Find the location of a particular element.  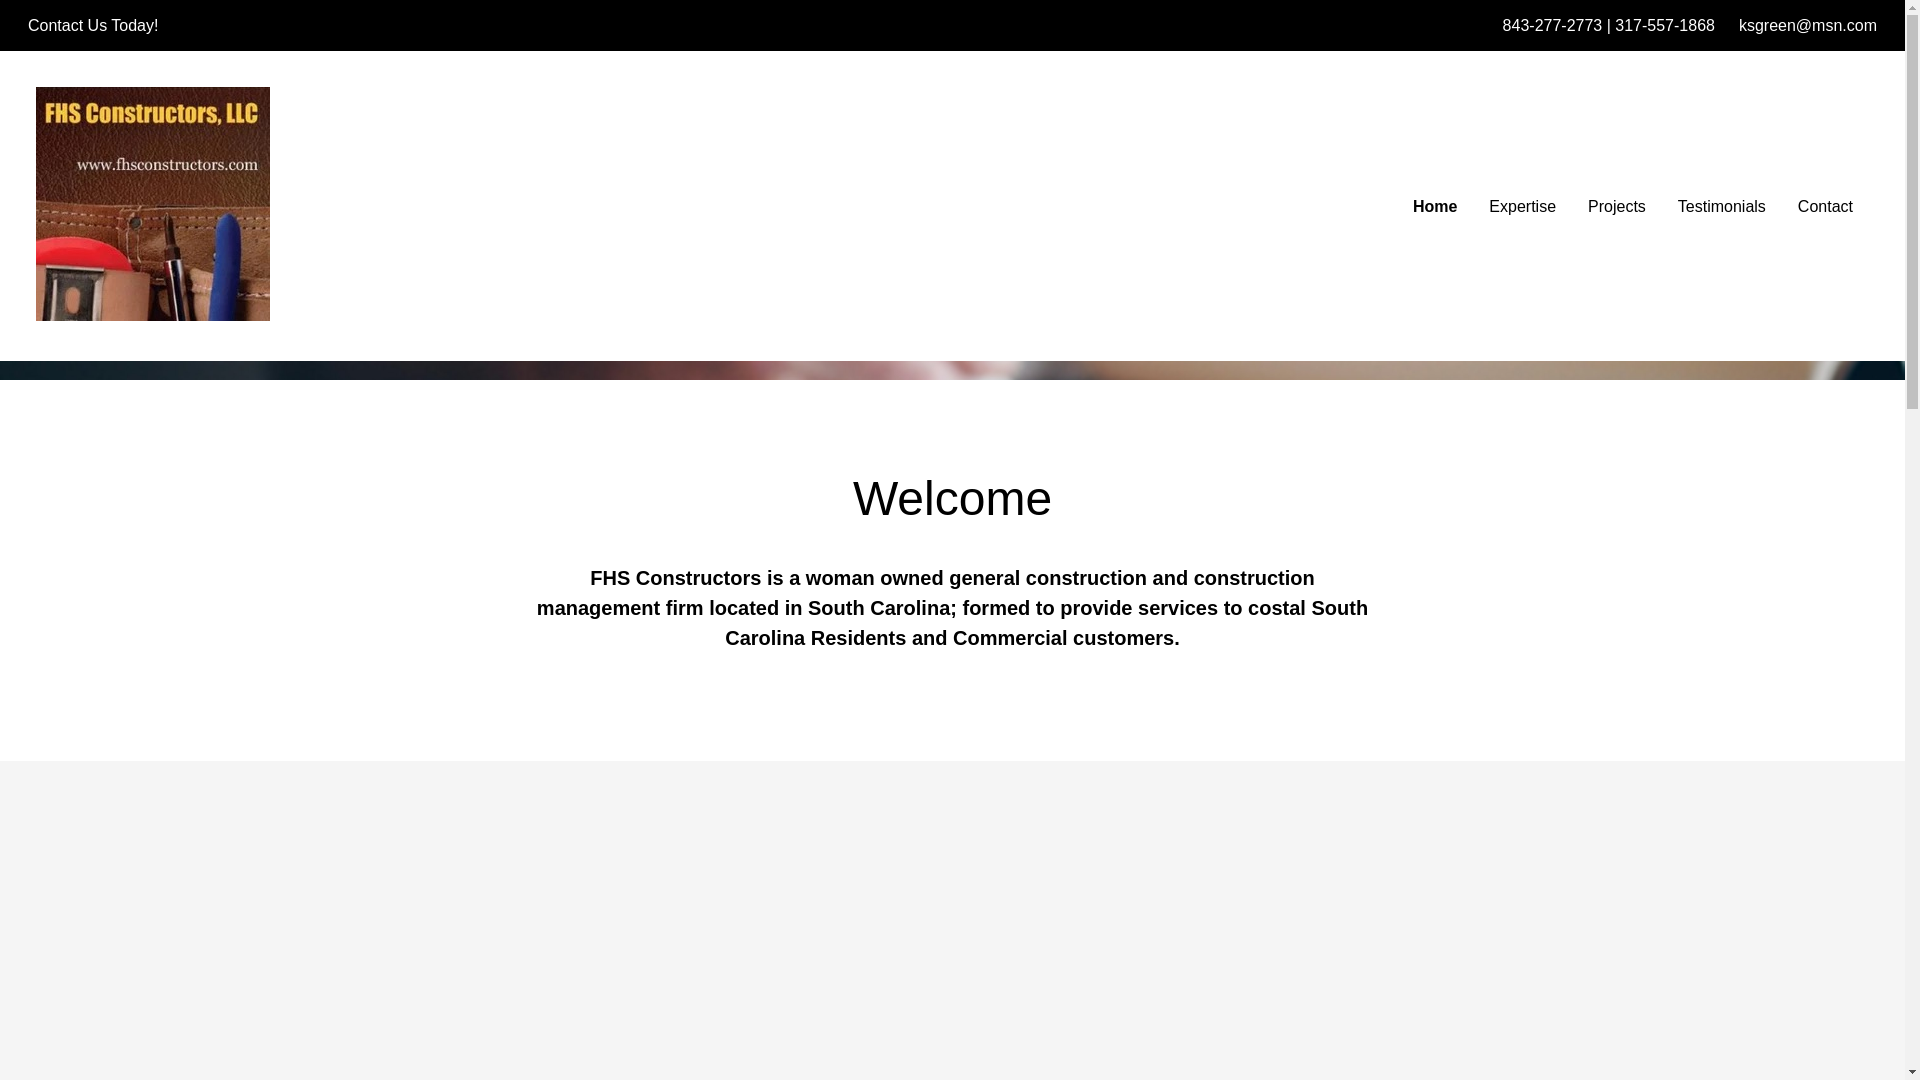

Home is located at coordinates (1434, 206).